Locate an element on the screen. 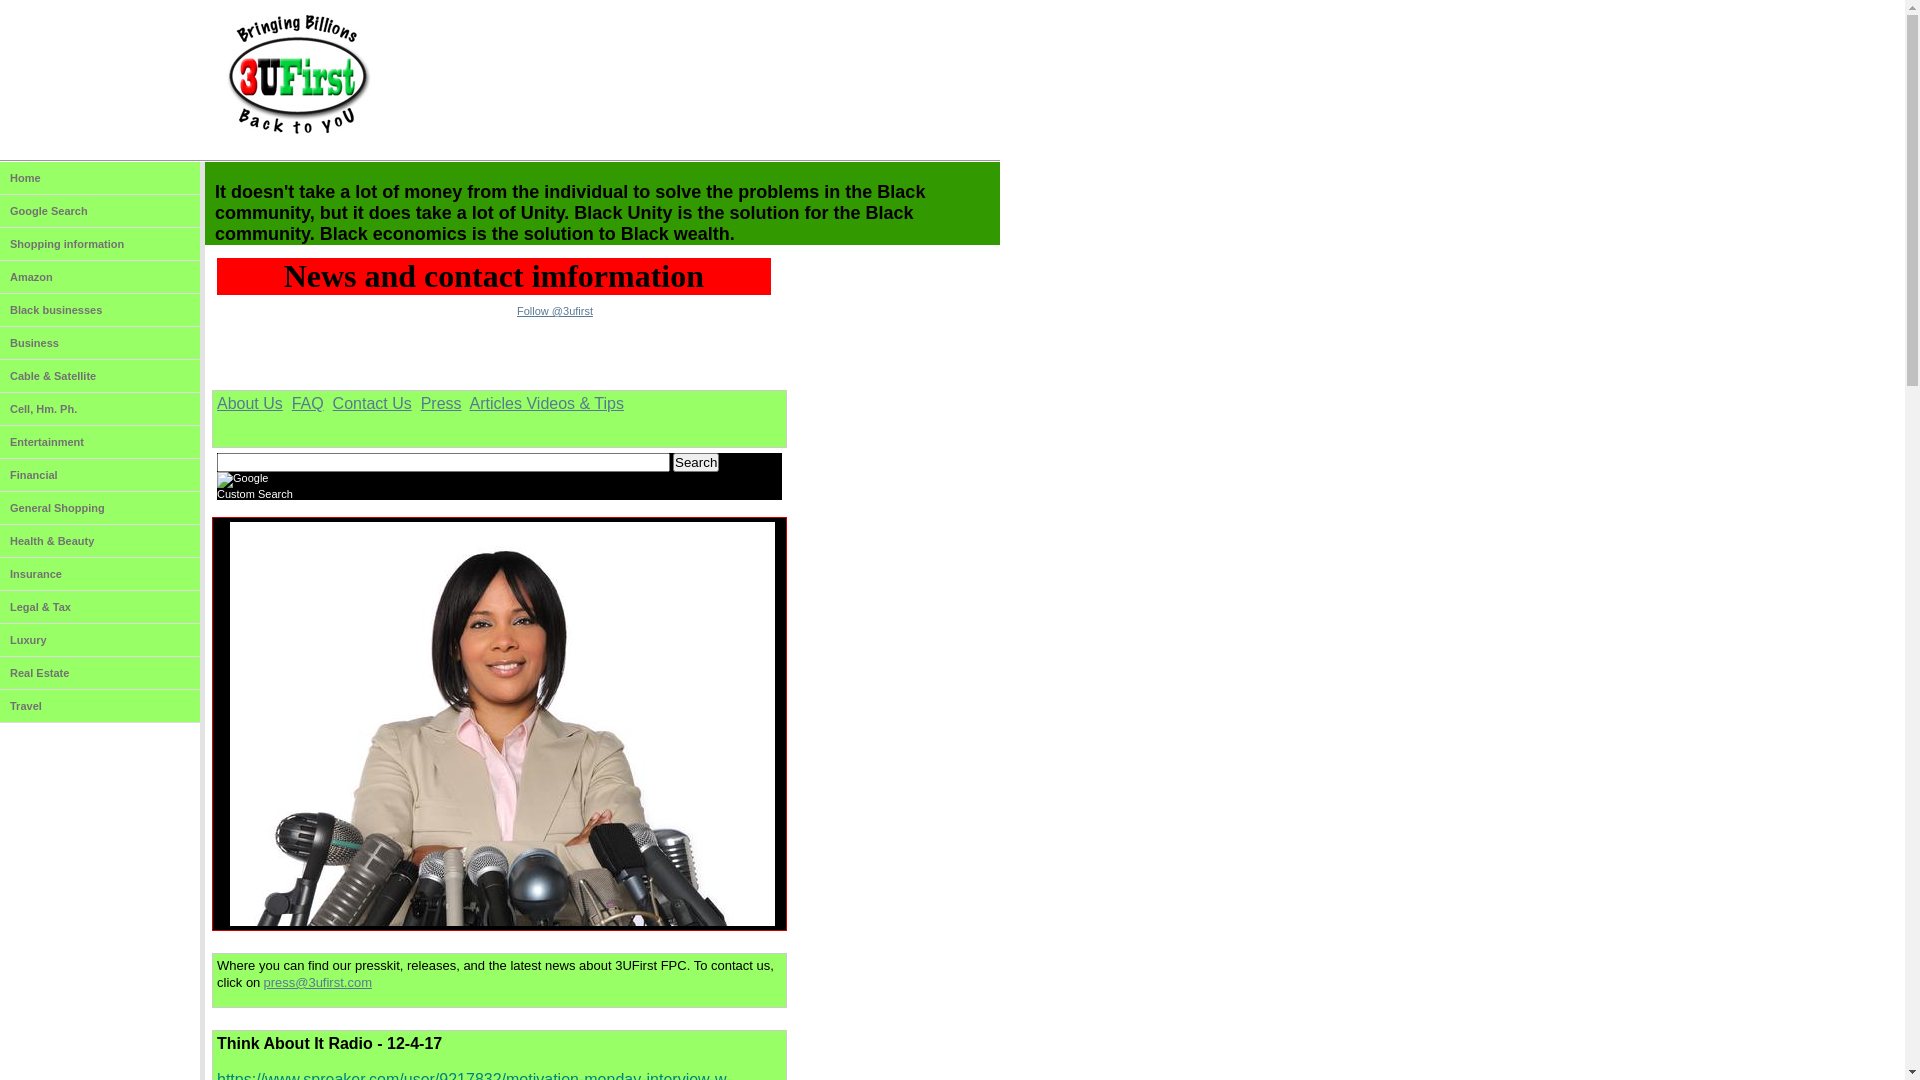 This screenshot has height=1080, width=1920. Entertainment is located at coordinates (100, 442).